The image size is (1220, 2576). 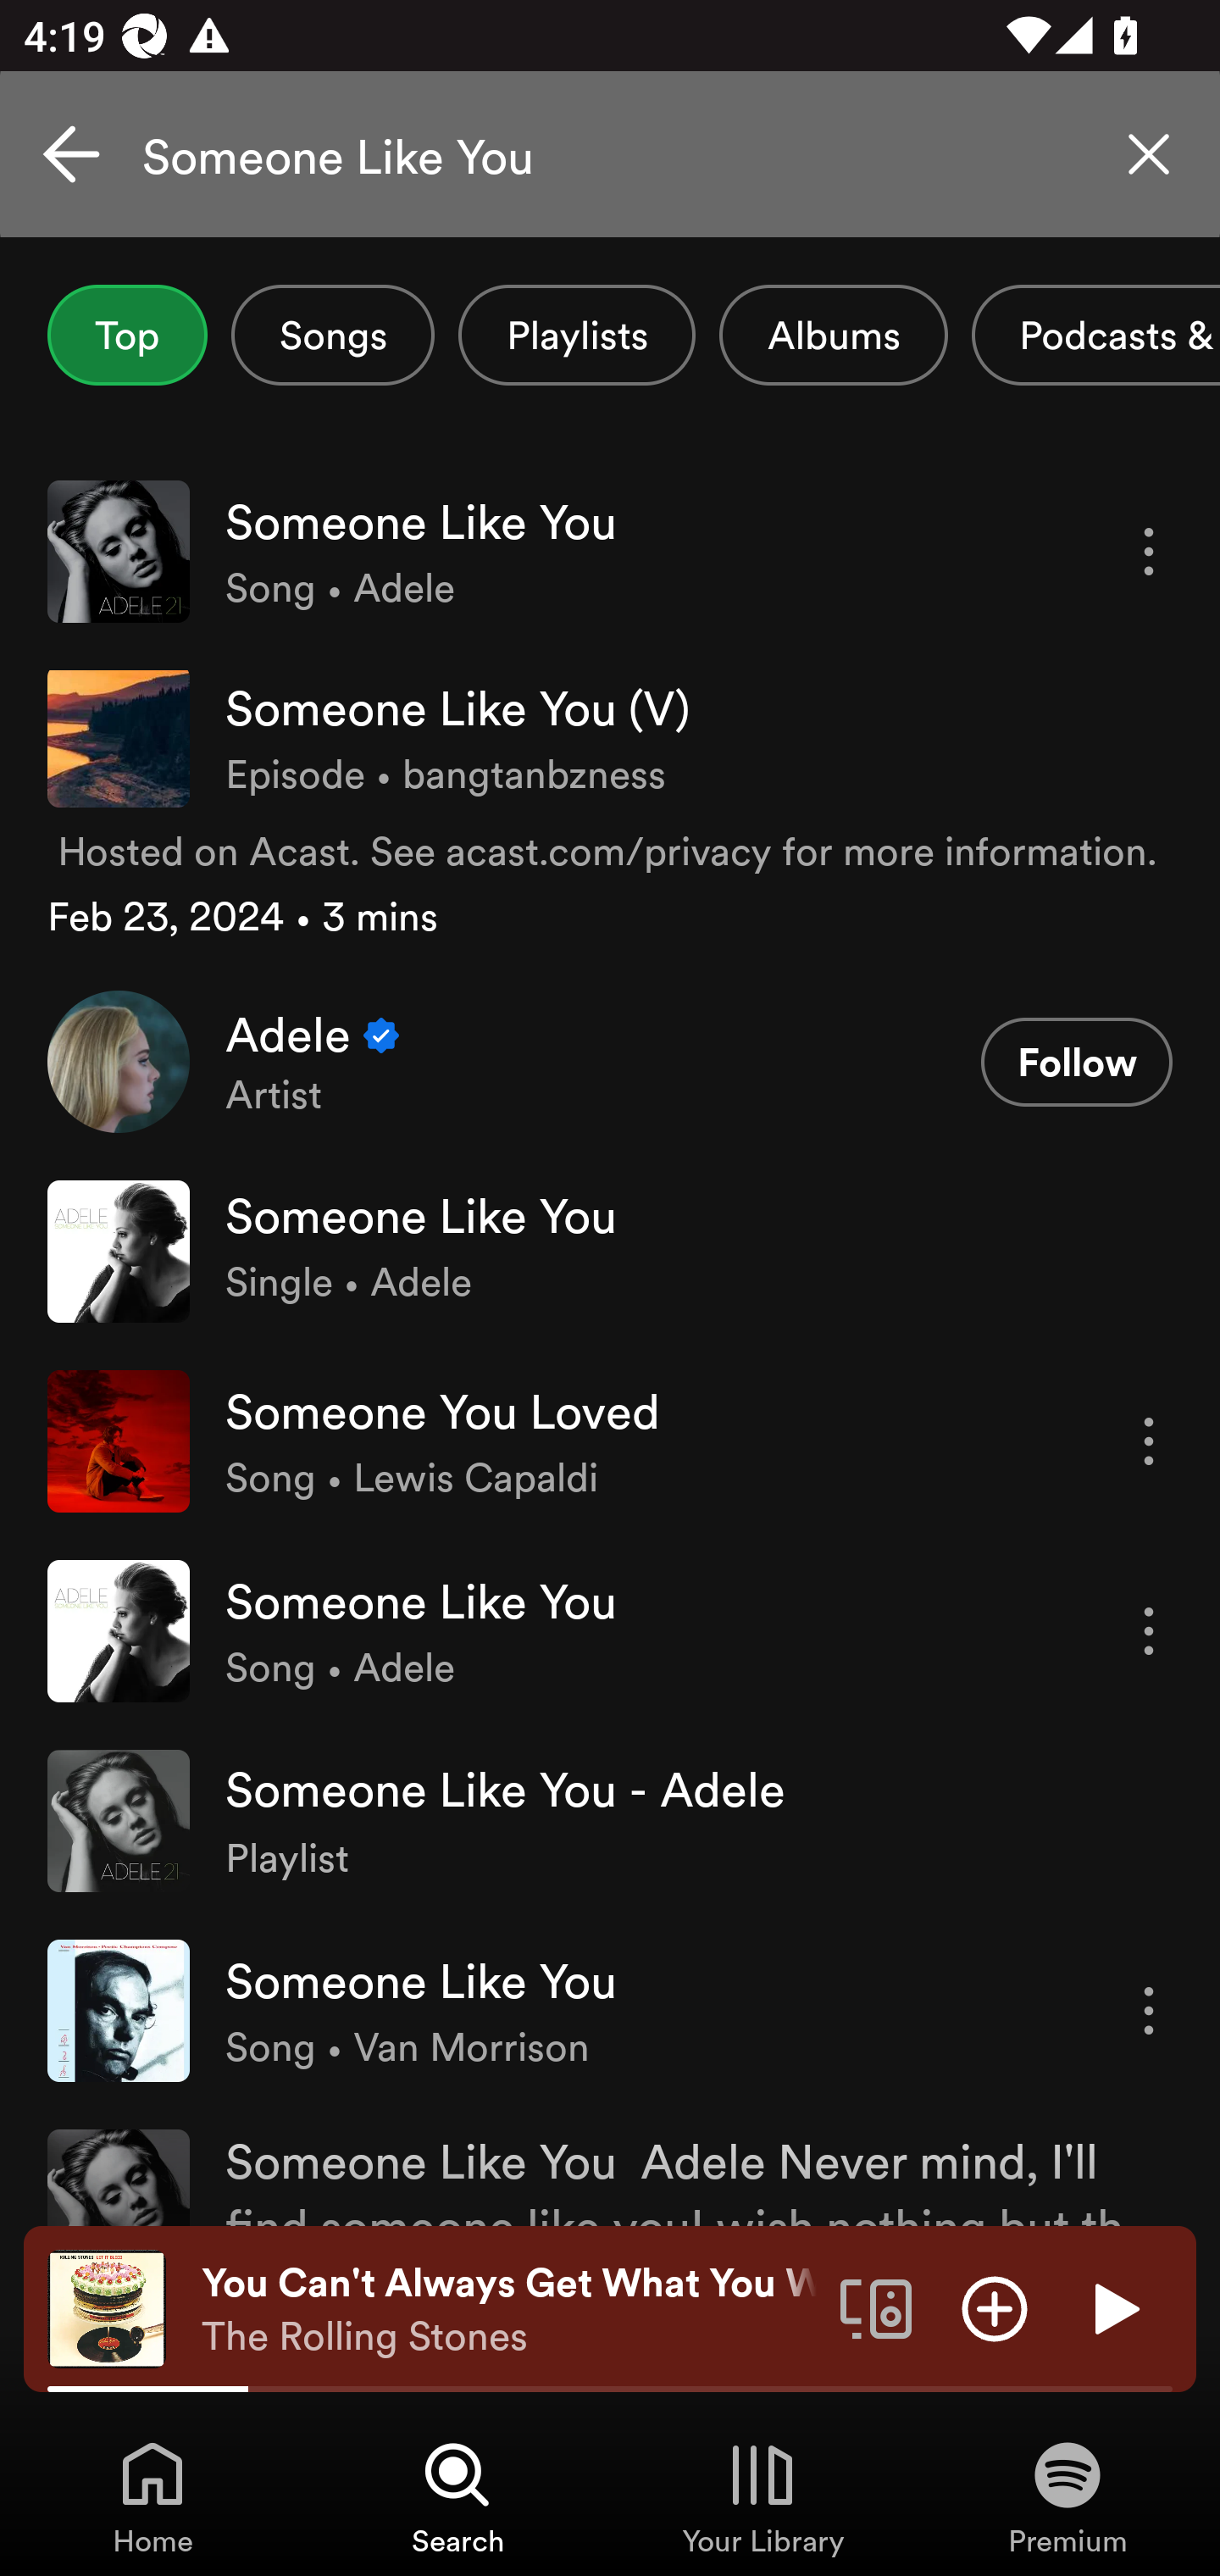 What do you see at coordinates (332, 335) in the screenshot?
I see `Songs` at bounding box center [332, 335].